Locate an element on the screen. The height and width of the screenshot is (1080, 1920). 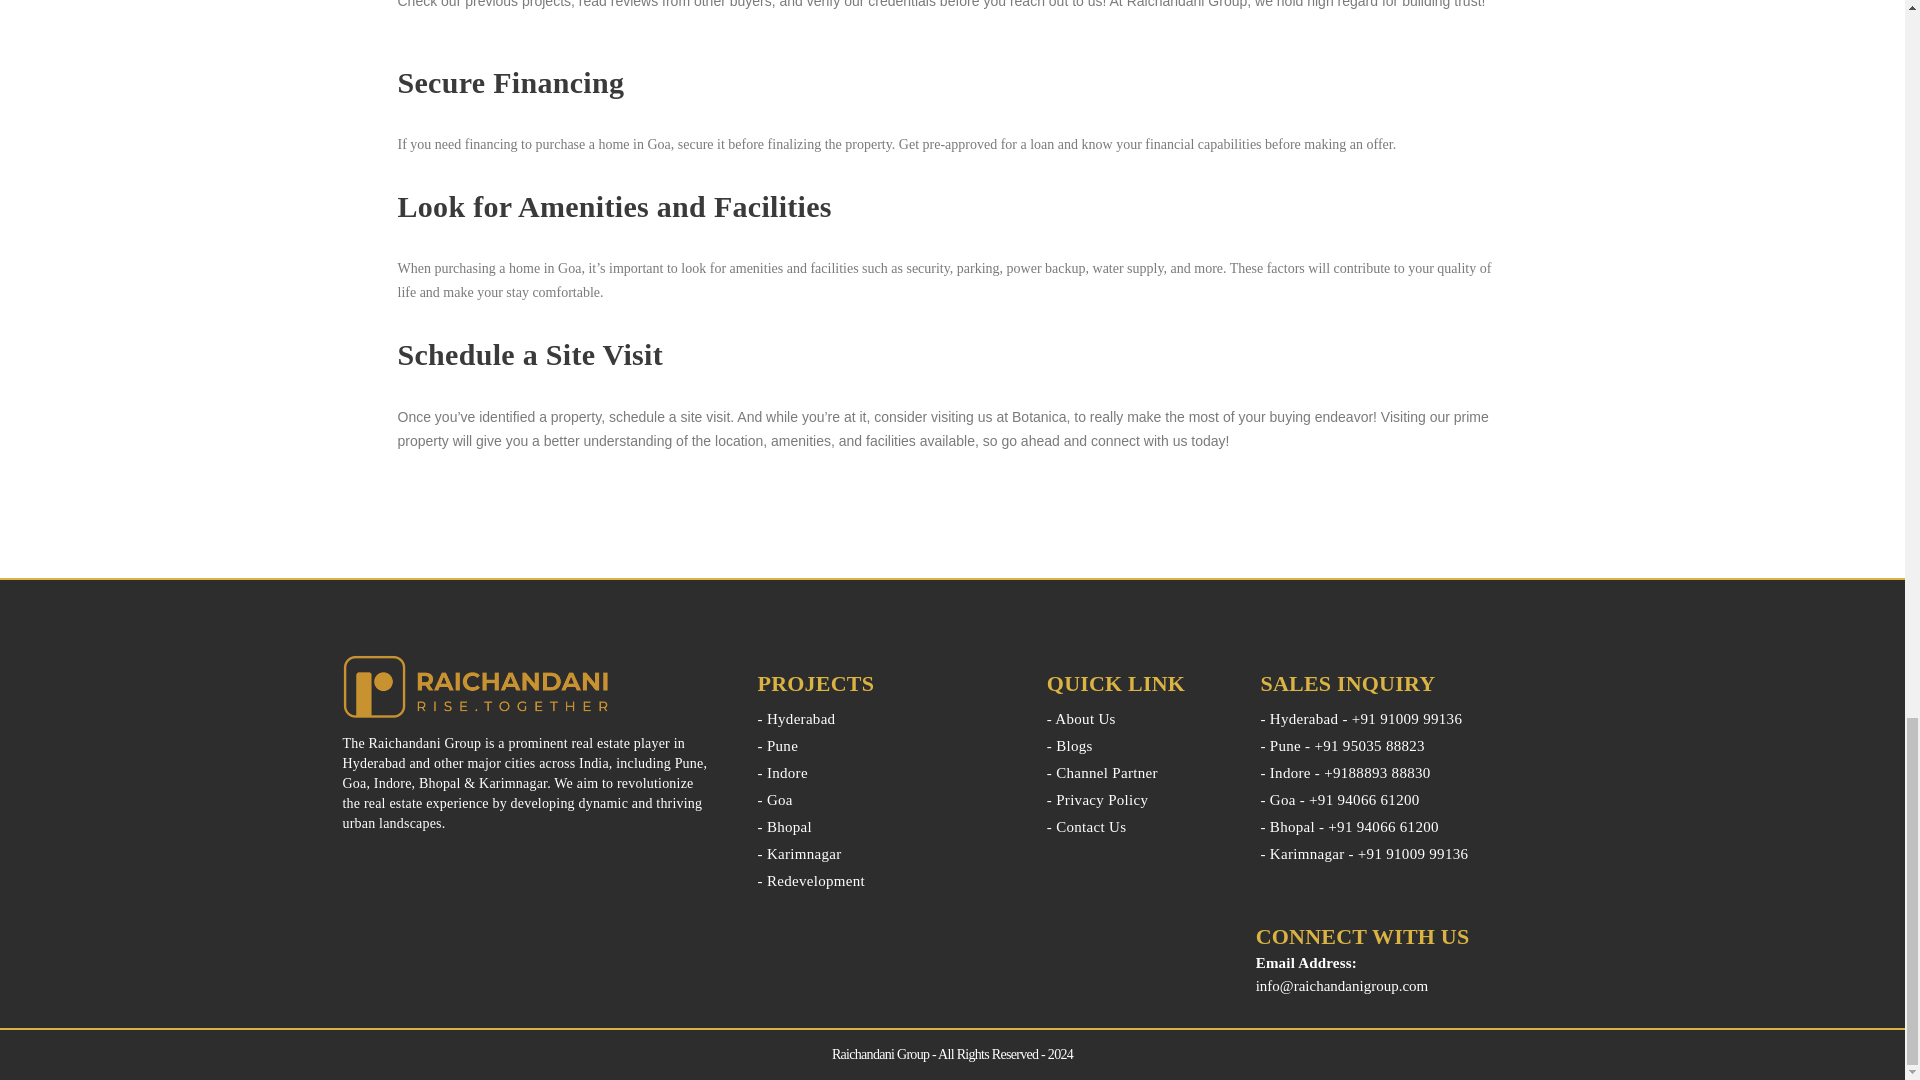
- About Us is located at coordinates (1138, 719).